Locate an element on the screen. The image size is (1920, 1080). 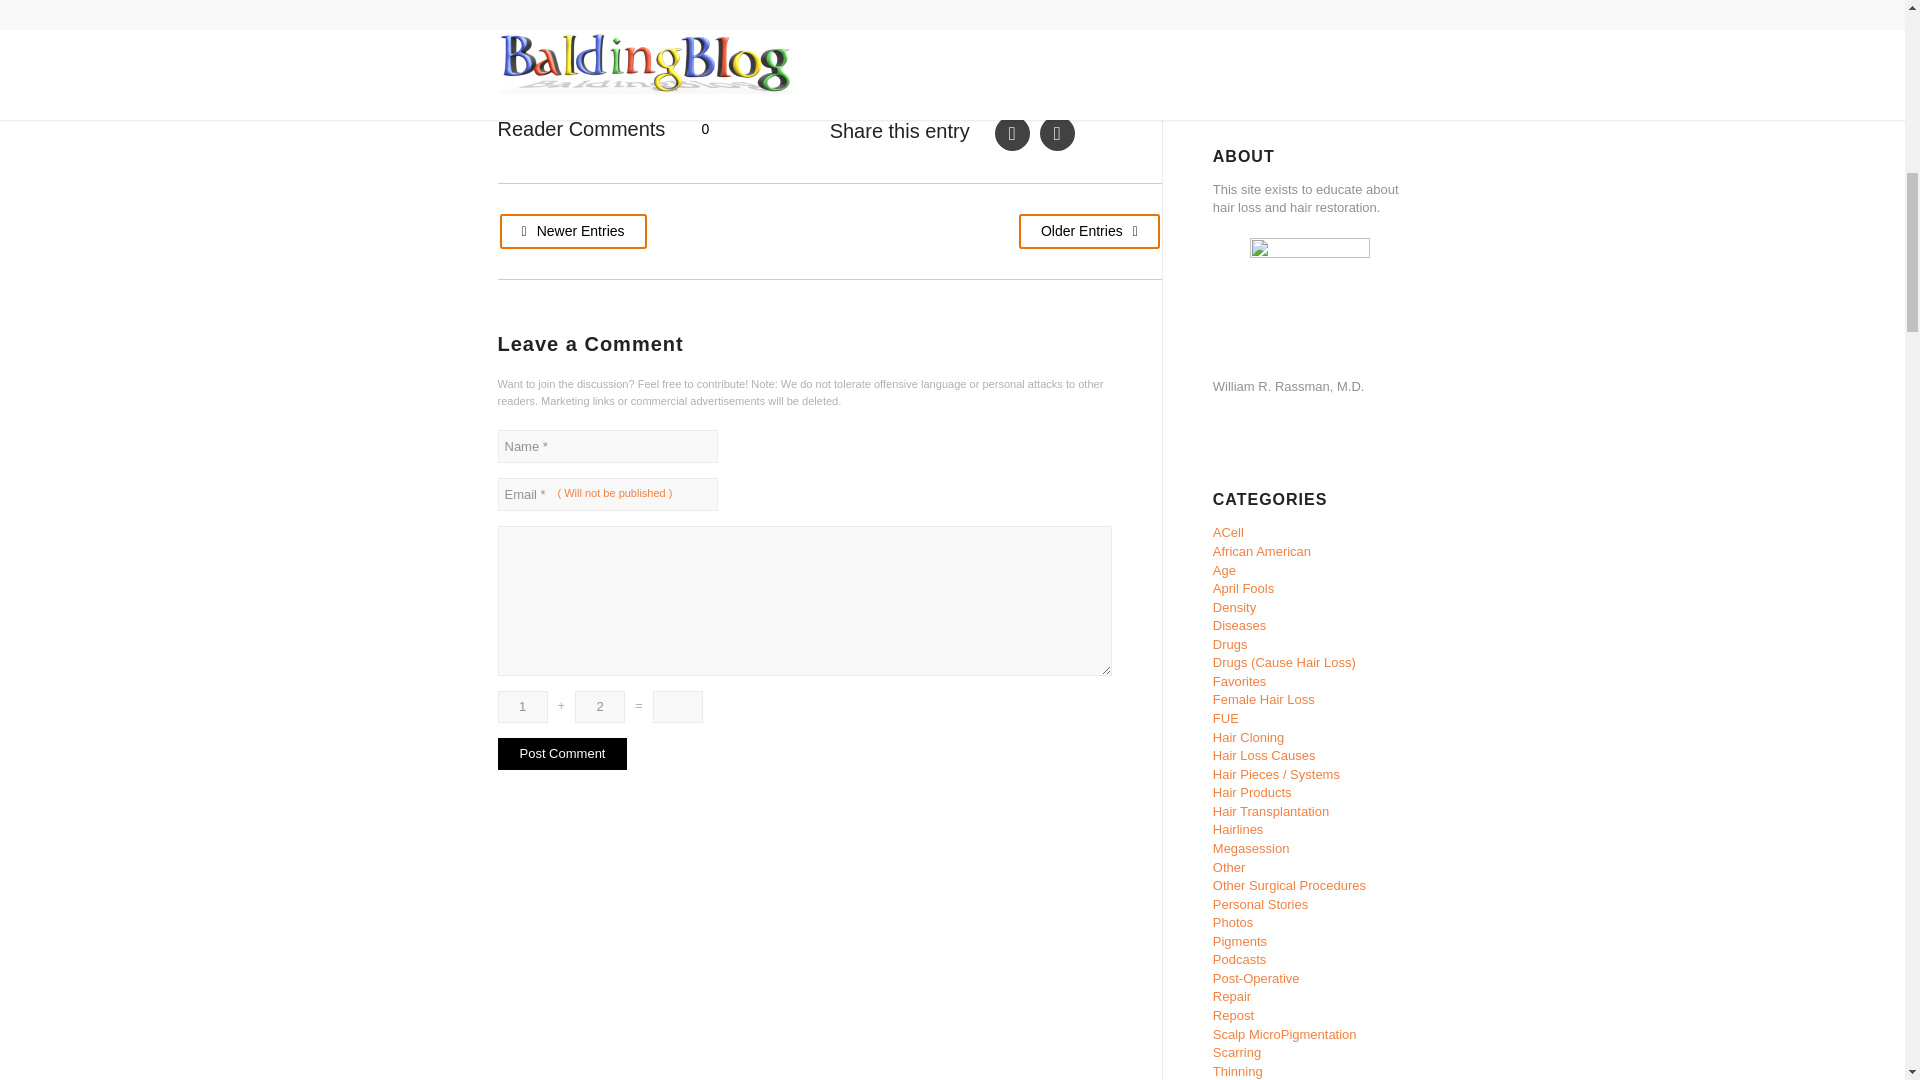
Diseases is located at coordinates (1239, 624).